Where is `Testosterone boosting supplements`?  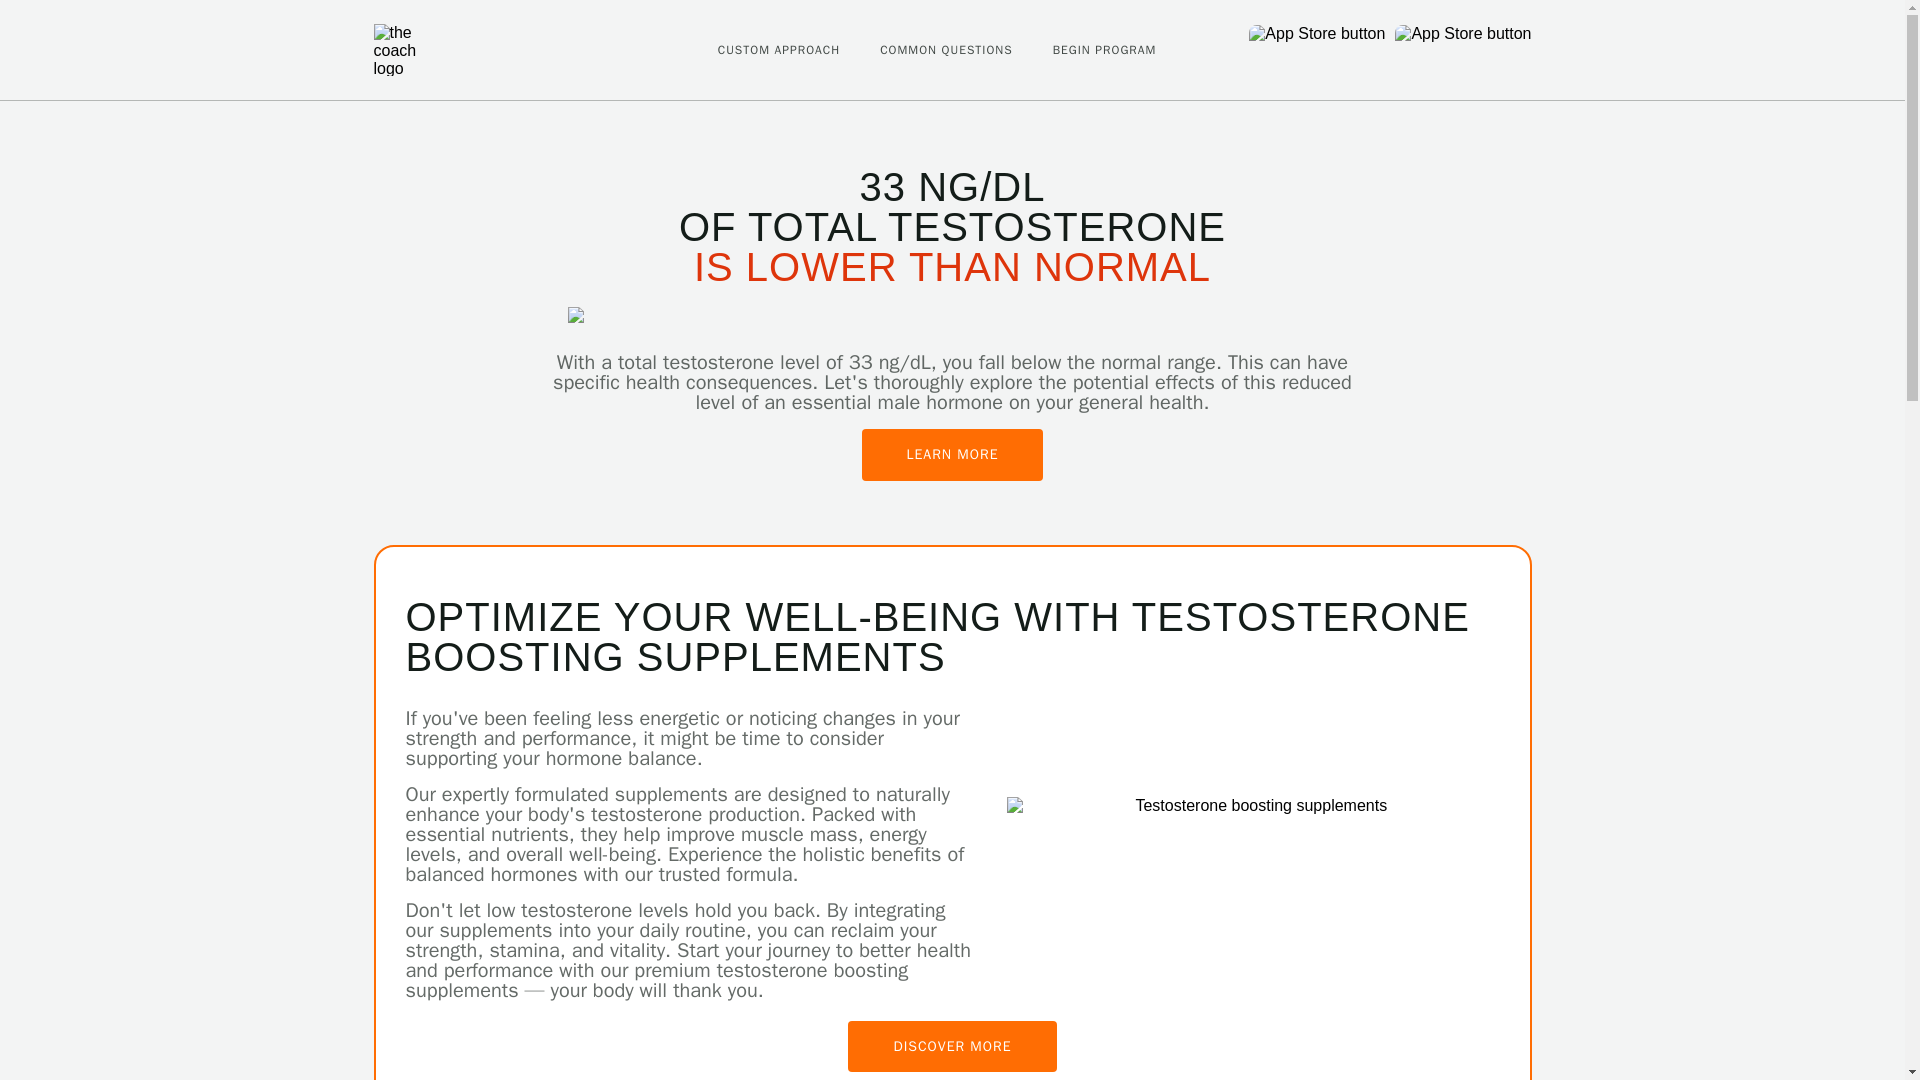
Testosterone boosting supplements is located at coordinates (1252, 806).